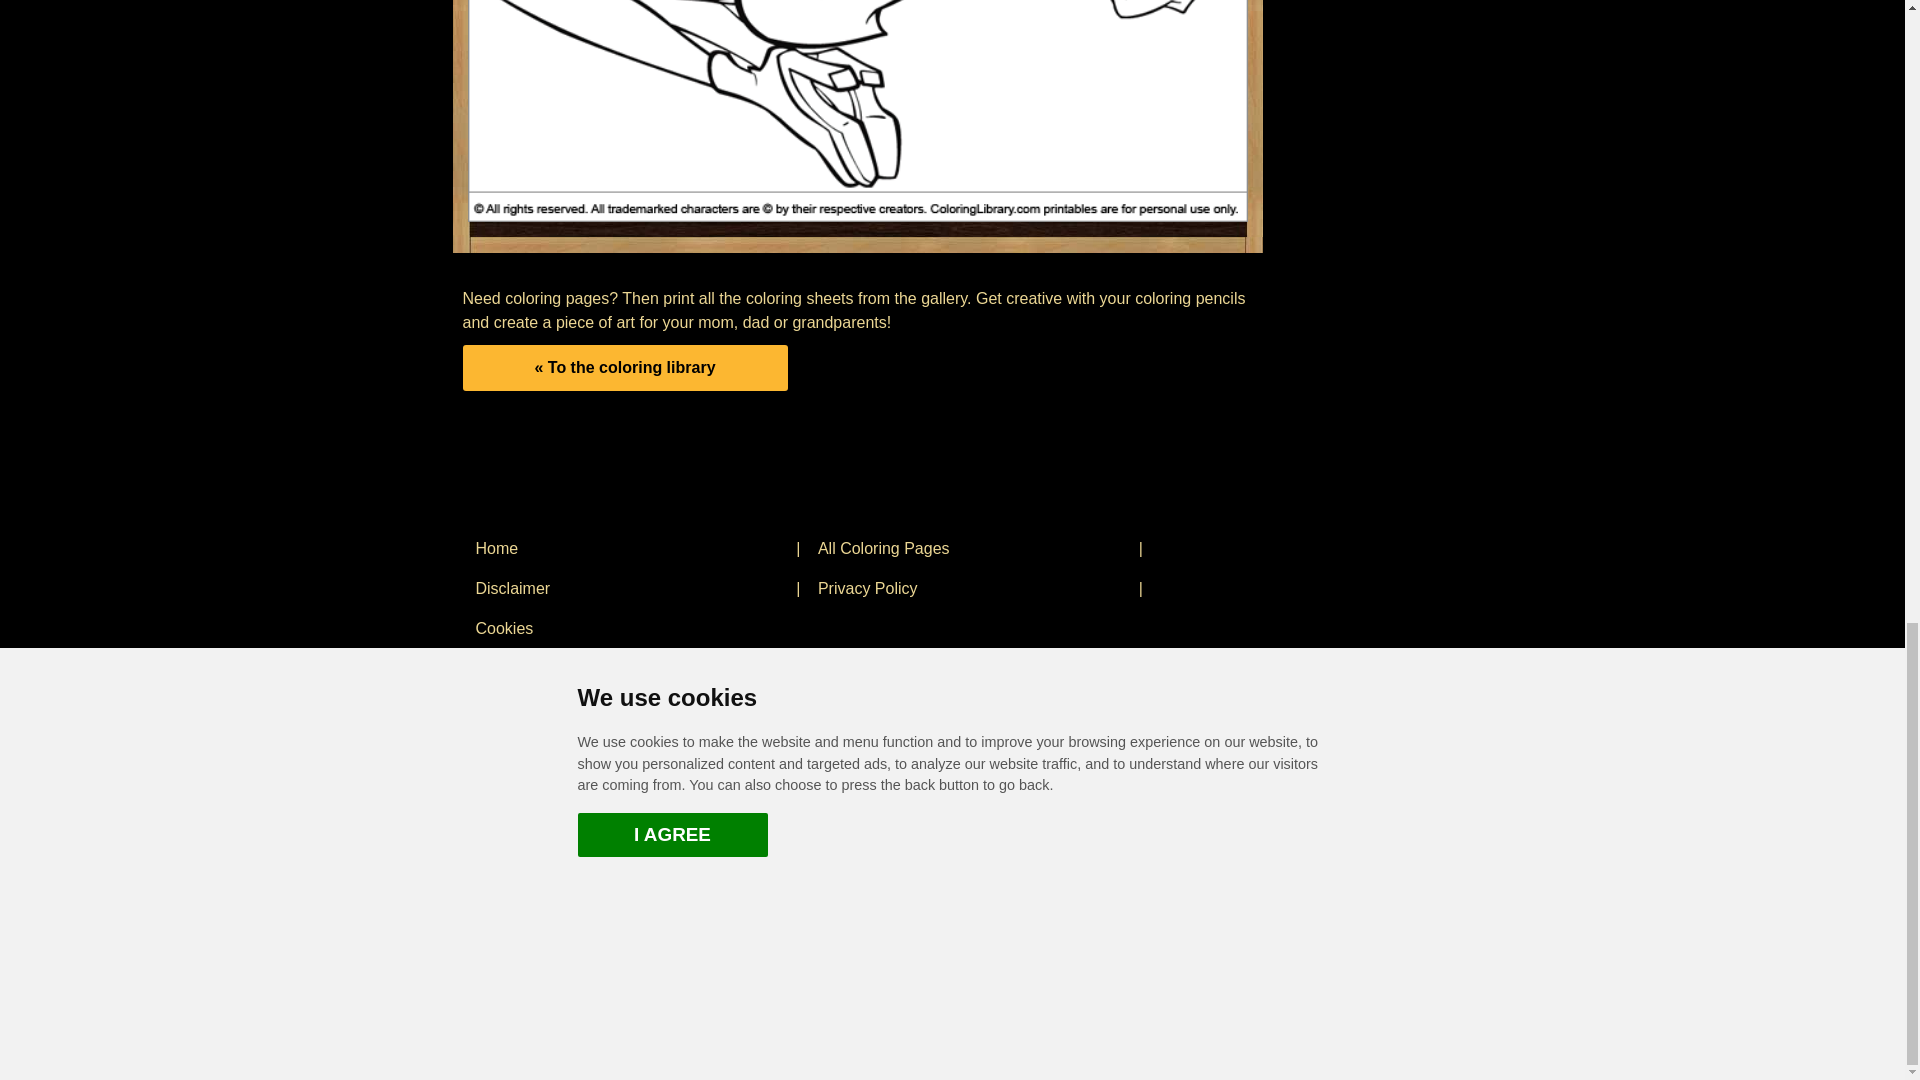 This screenshot has width=1920, height=1080. Describe the element at coordinates (628, 628) in the screenshot. I see `cookies` at that location.